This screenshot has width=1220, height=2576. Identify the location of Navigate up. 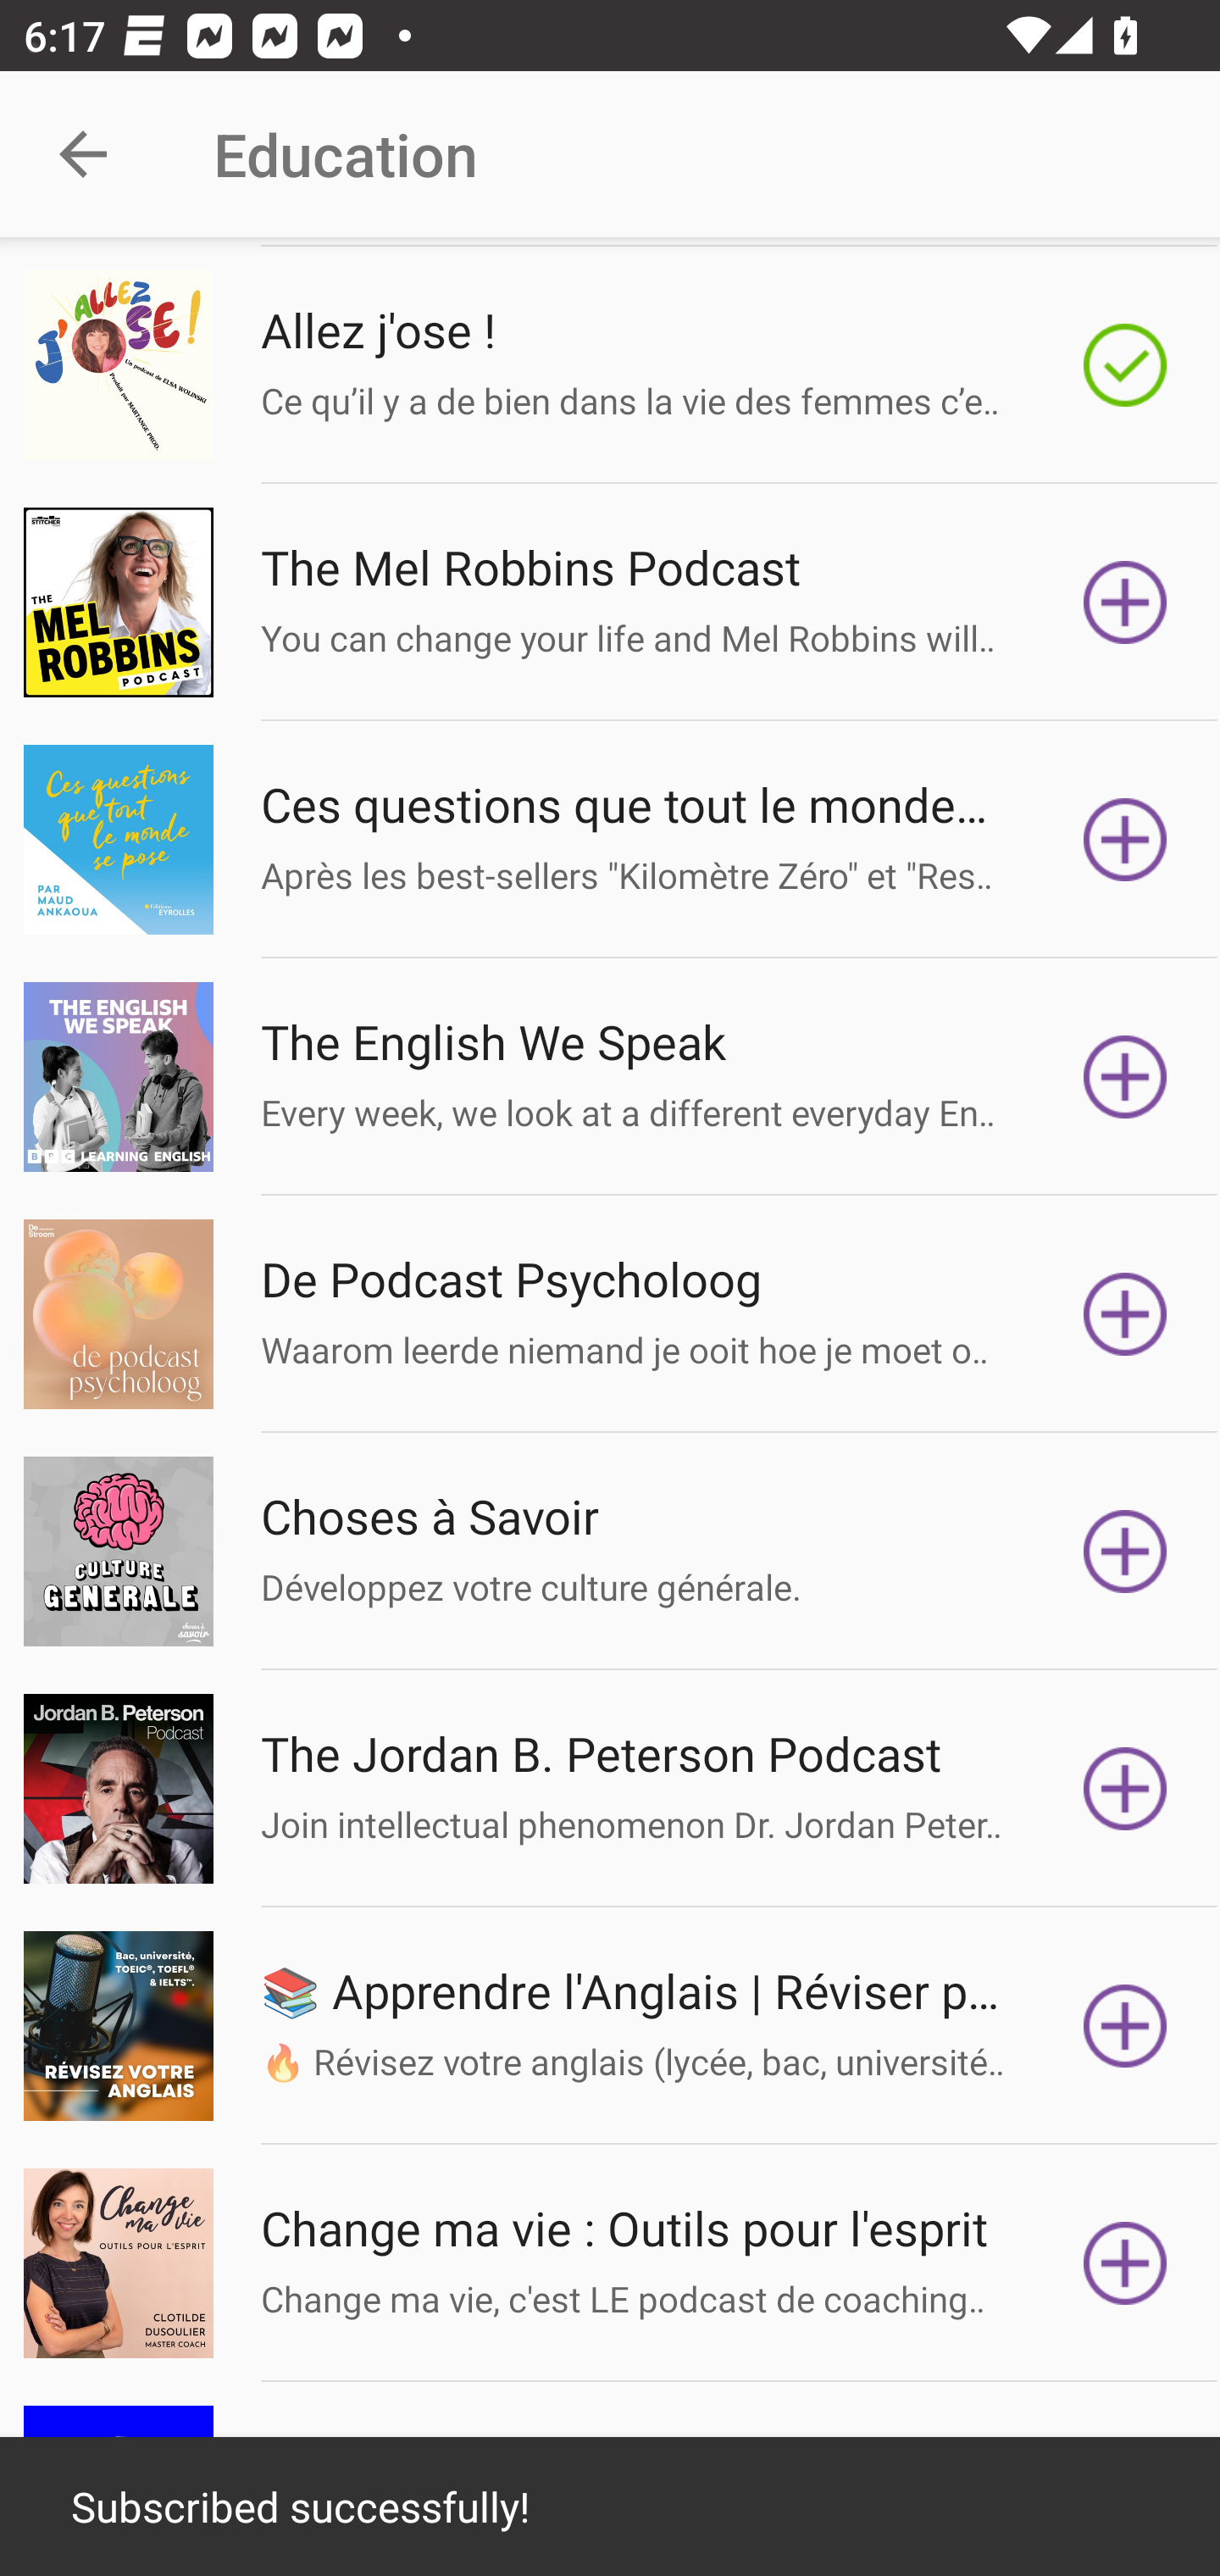
(83, 154).